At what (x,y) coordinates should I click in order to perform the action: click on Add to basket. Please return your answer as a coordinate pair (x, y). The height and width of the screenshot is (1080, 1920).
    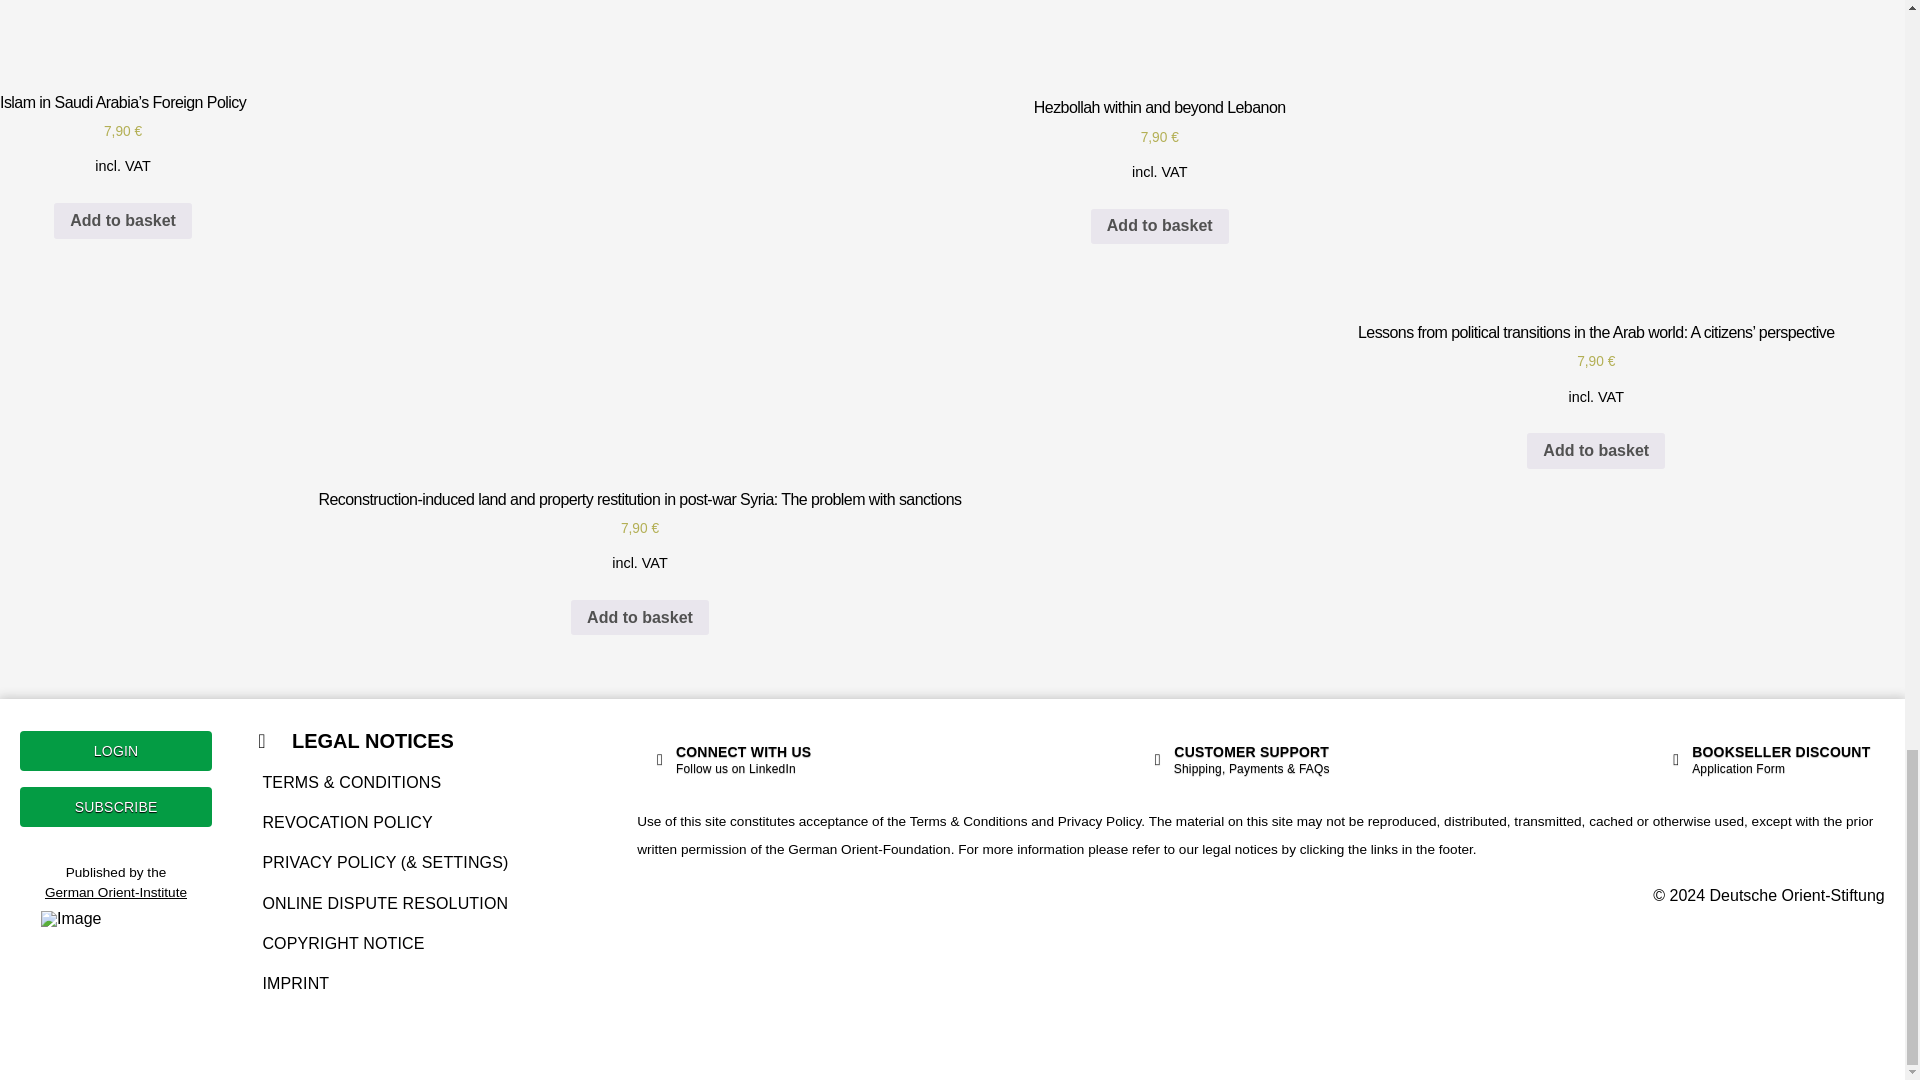
    Looking at the image, I should click on (639, 618).